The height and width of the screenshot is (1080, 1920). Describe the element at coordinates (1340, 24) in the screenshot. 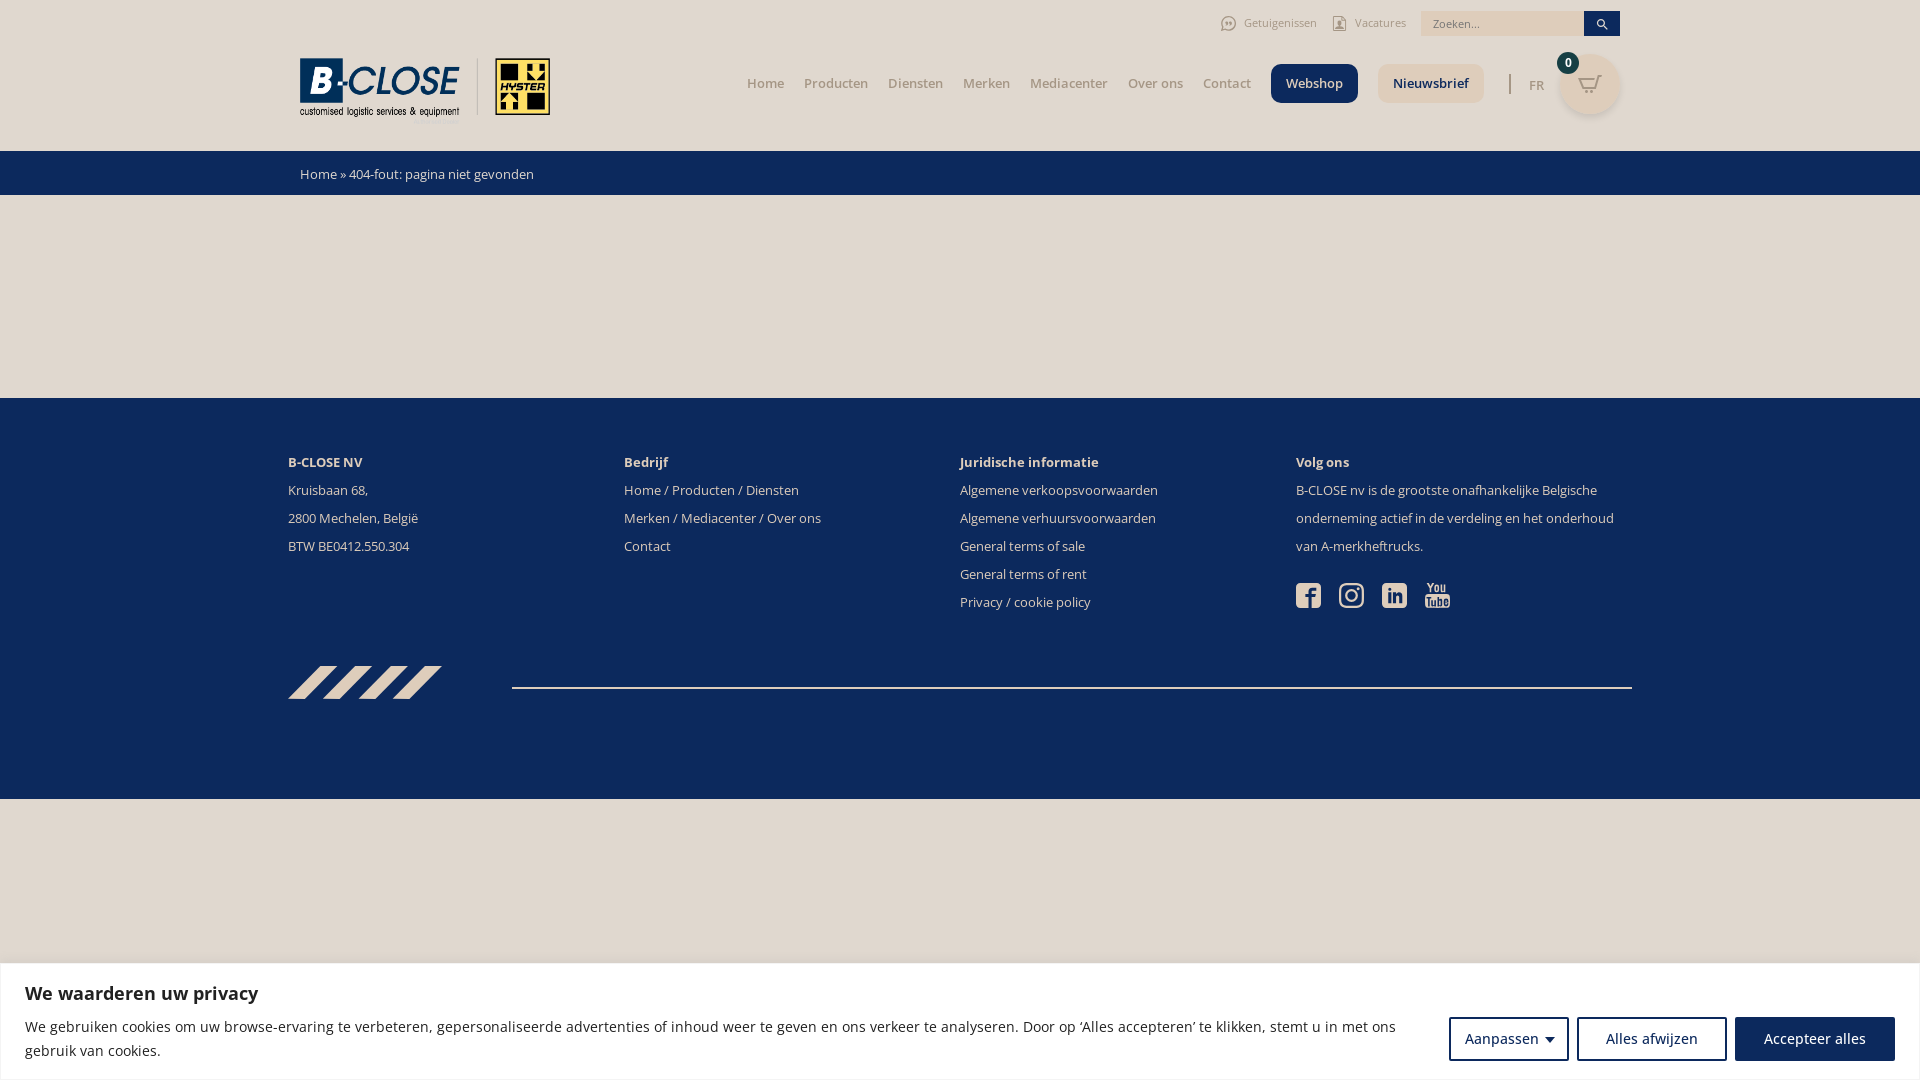

I see `Jobs` at that location.